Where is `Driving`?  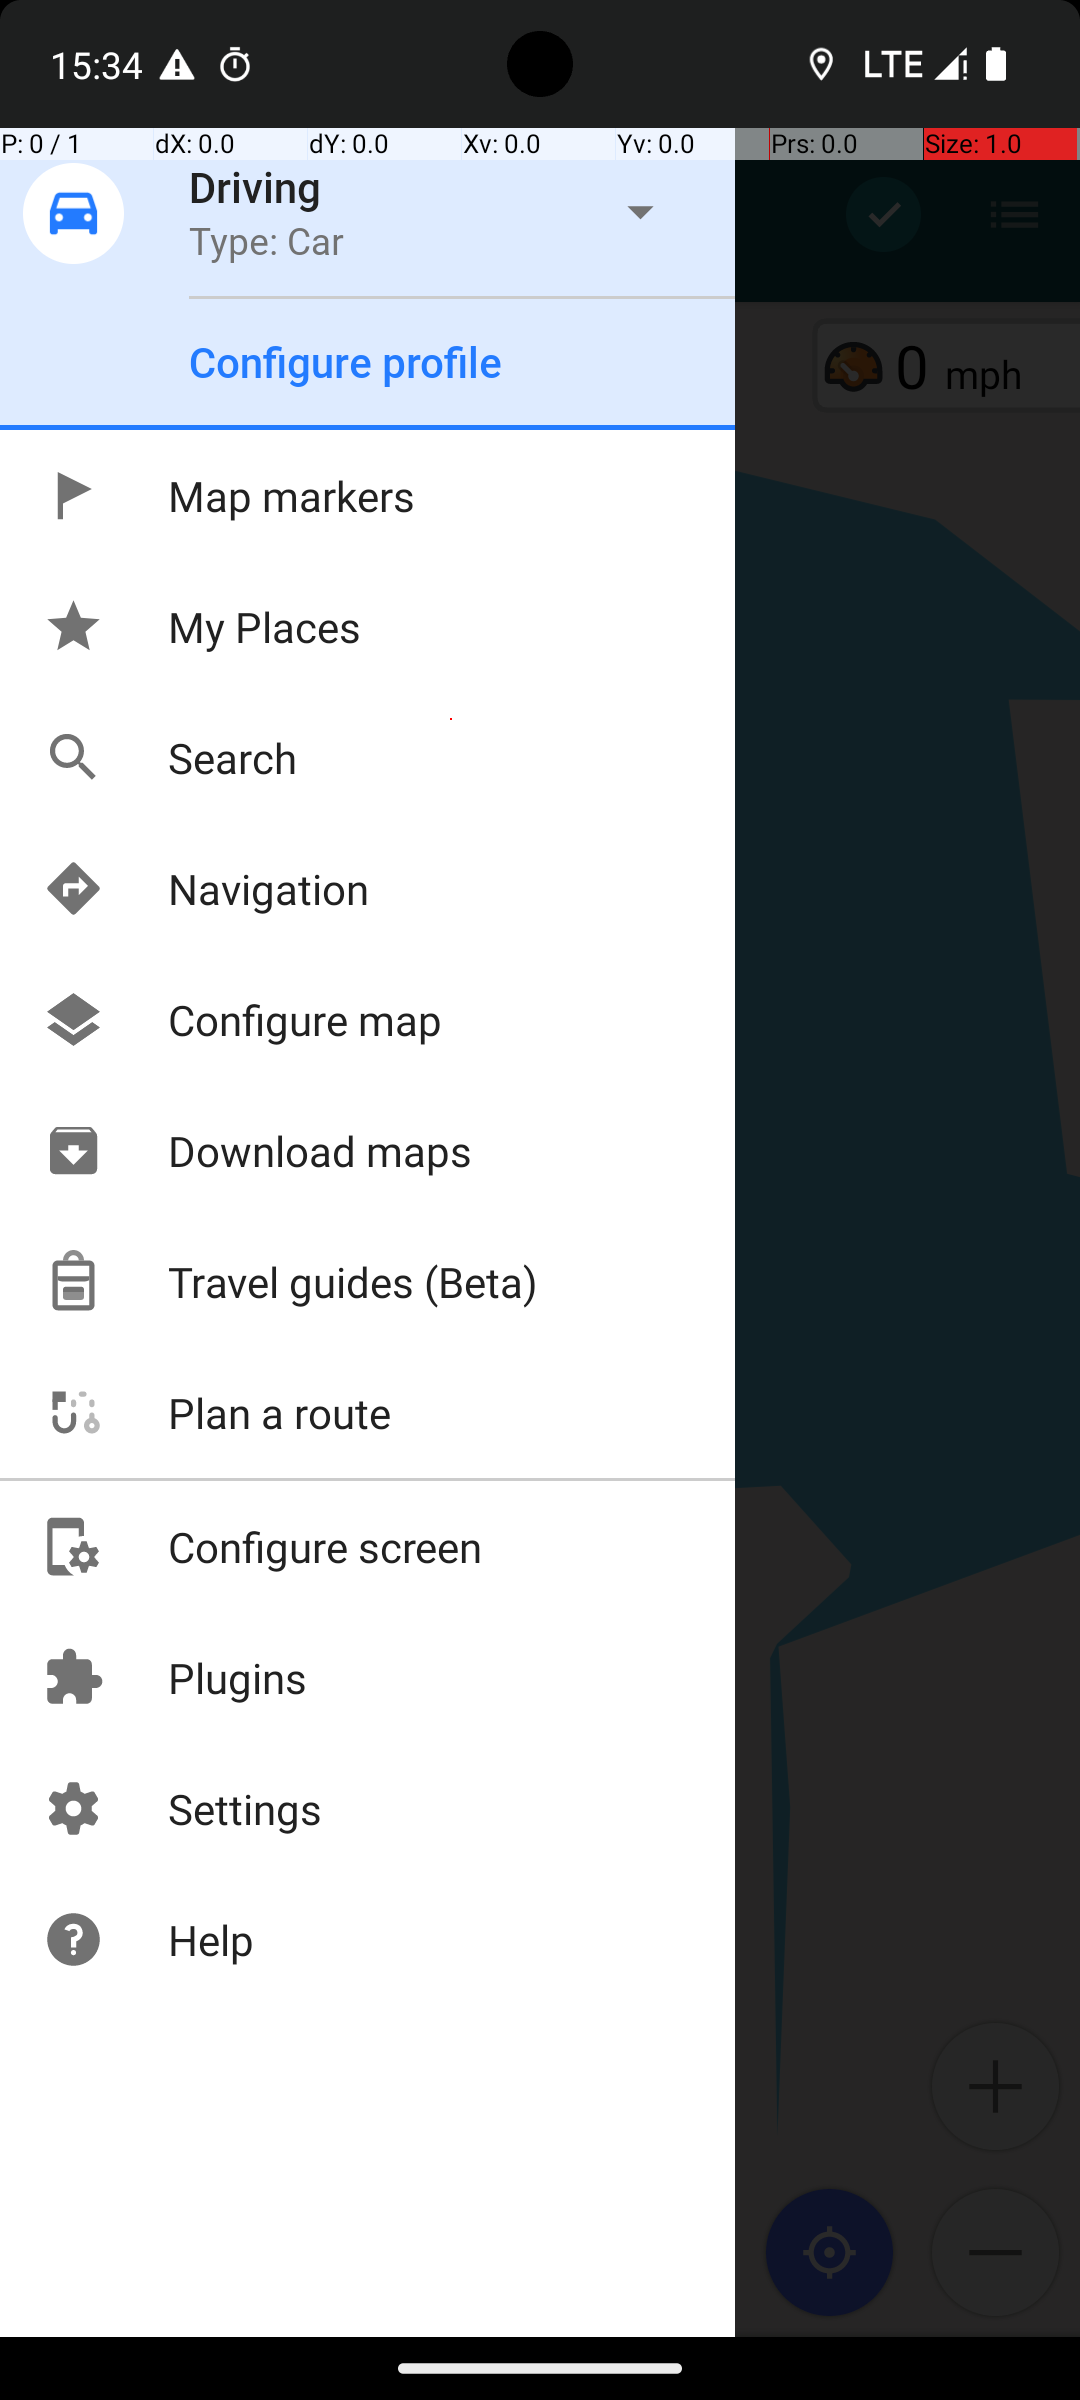 Driving is located at coordinates (255, 186).